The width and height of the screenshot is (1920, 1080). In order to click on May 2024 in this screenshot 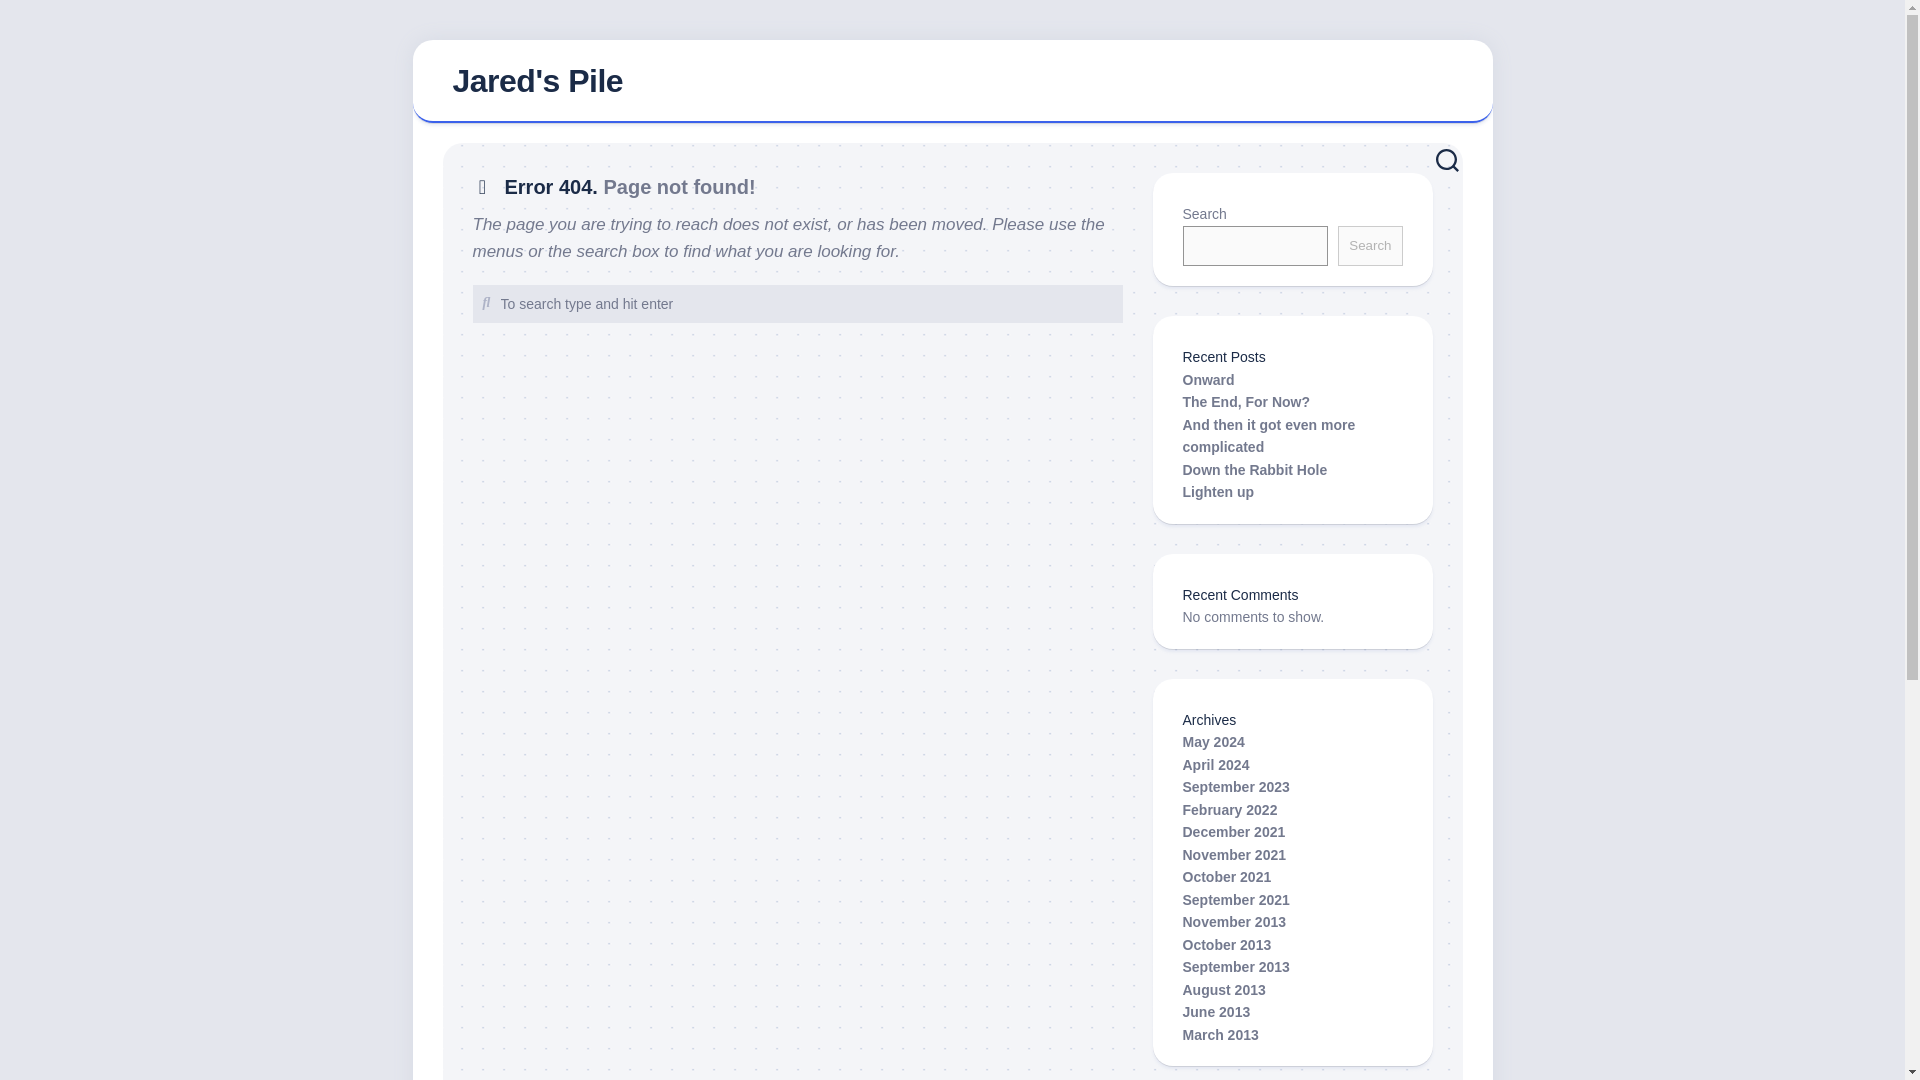, I will do `click(1213, 742)`.